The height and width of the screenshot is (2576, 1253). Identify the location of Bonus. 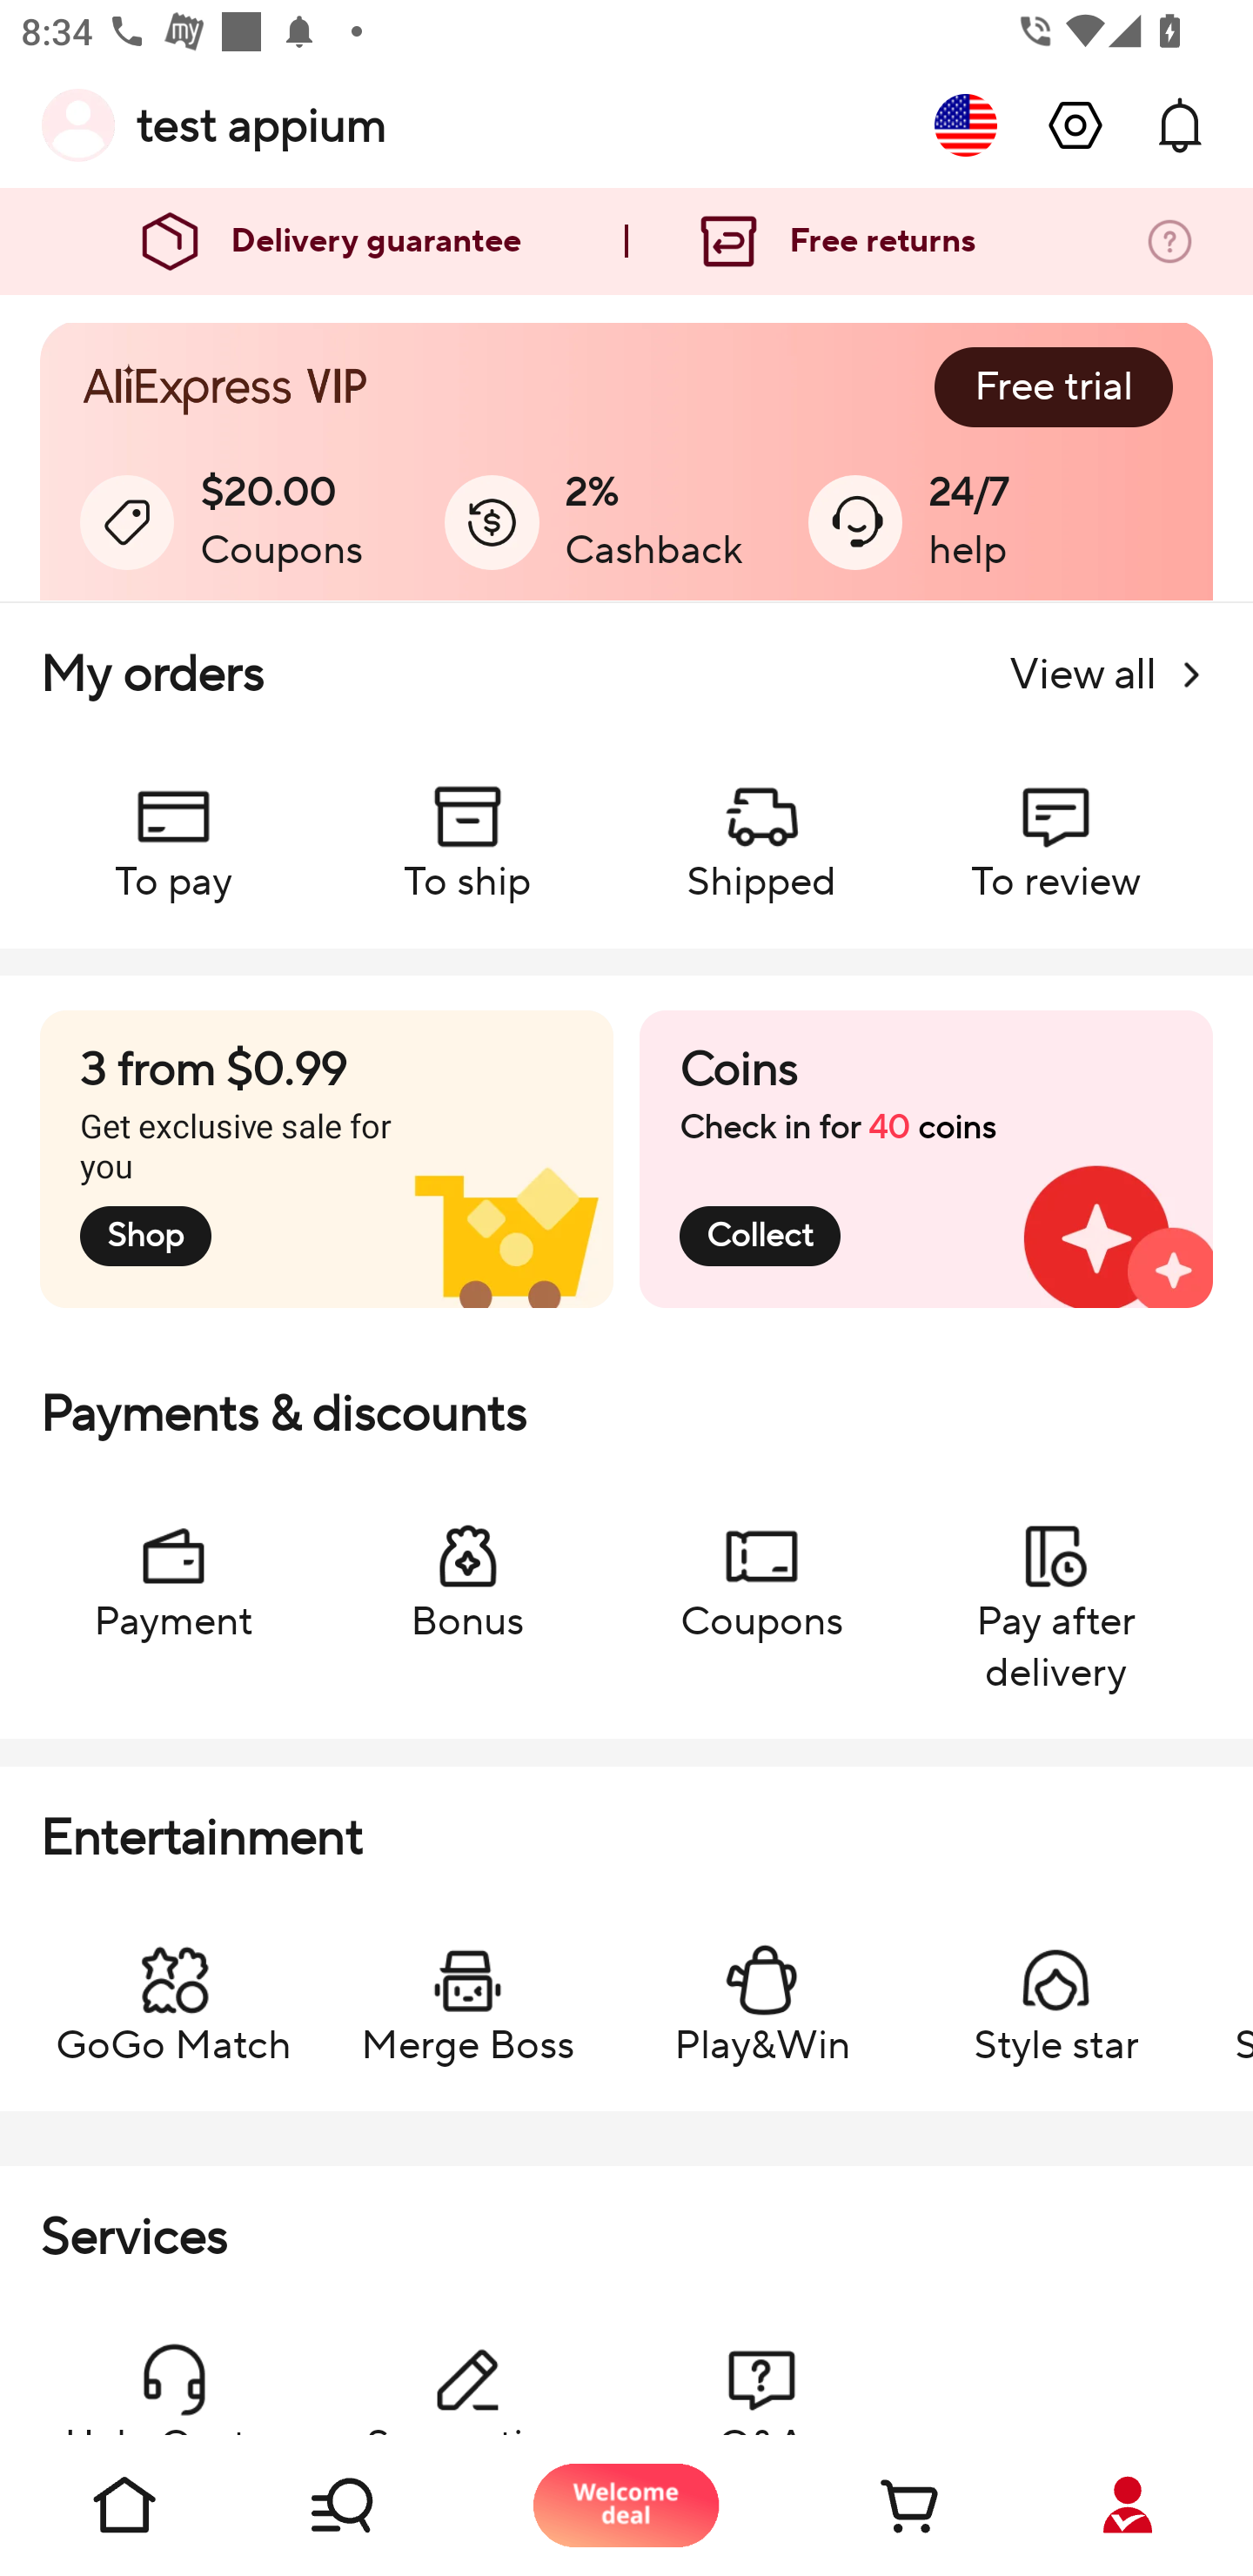
(468, 1566).